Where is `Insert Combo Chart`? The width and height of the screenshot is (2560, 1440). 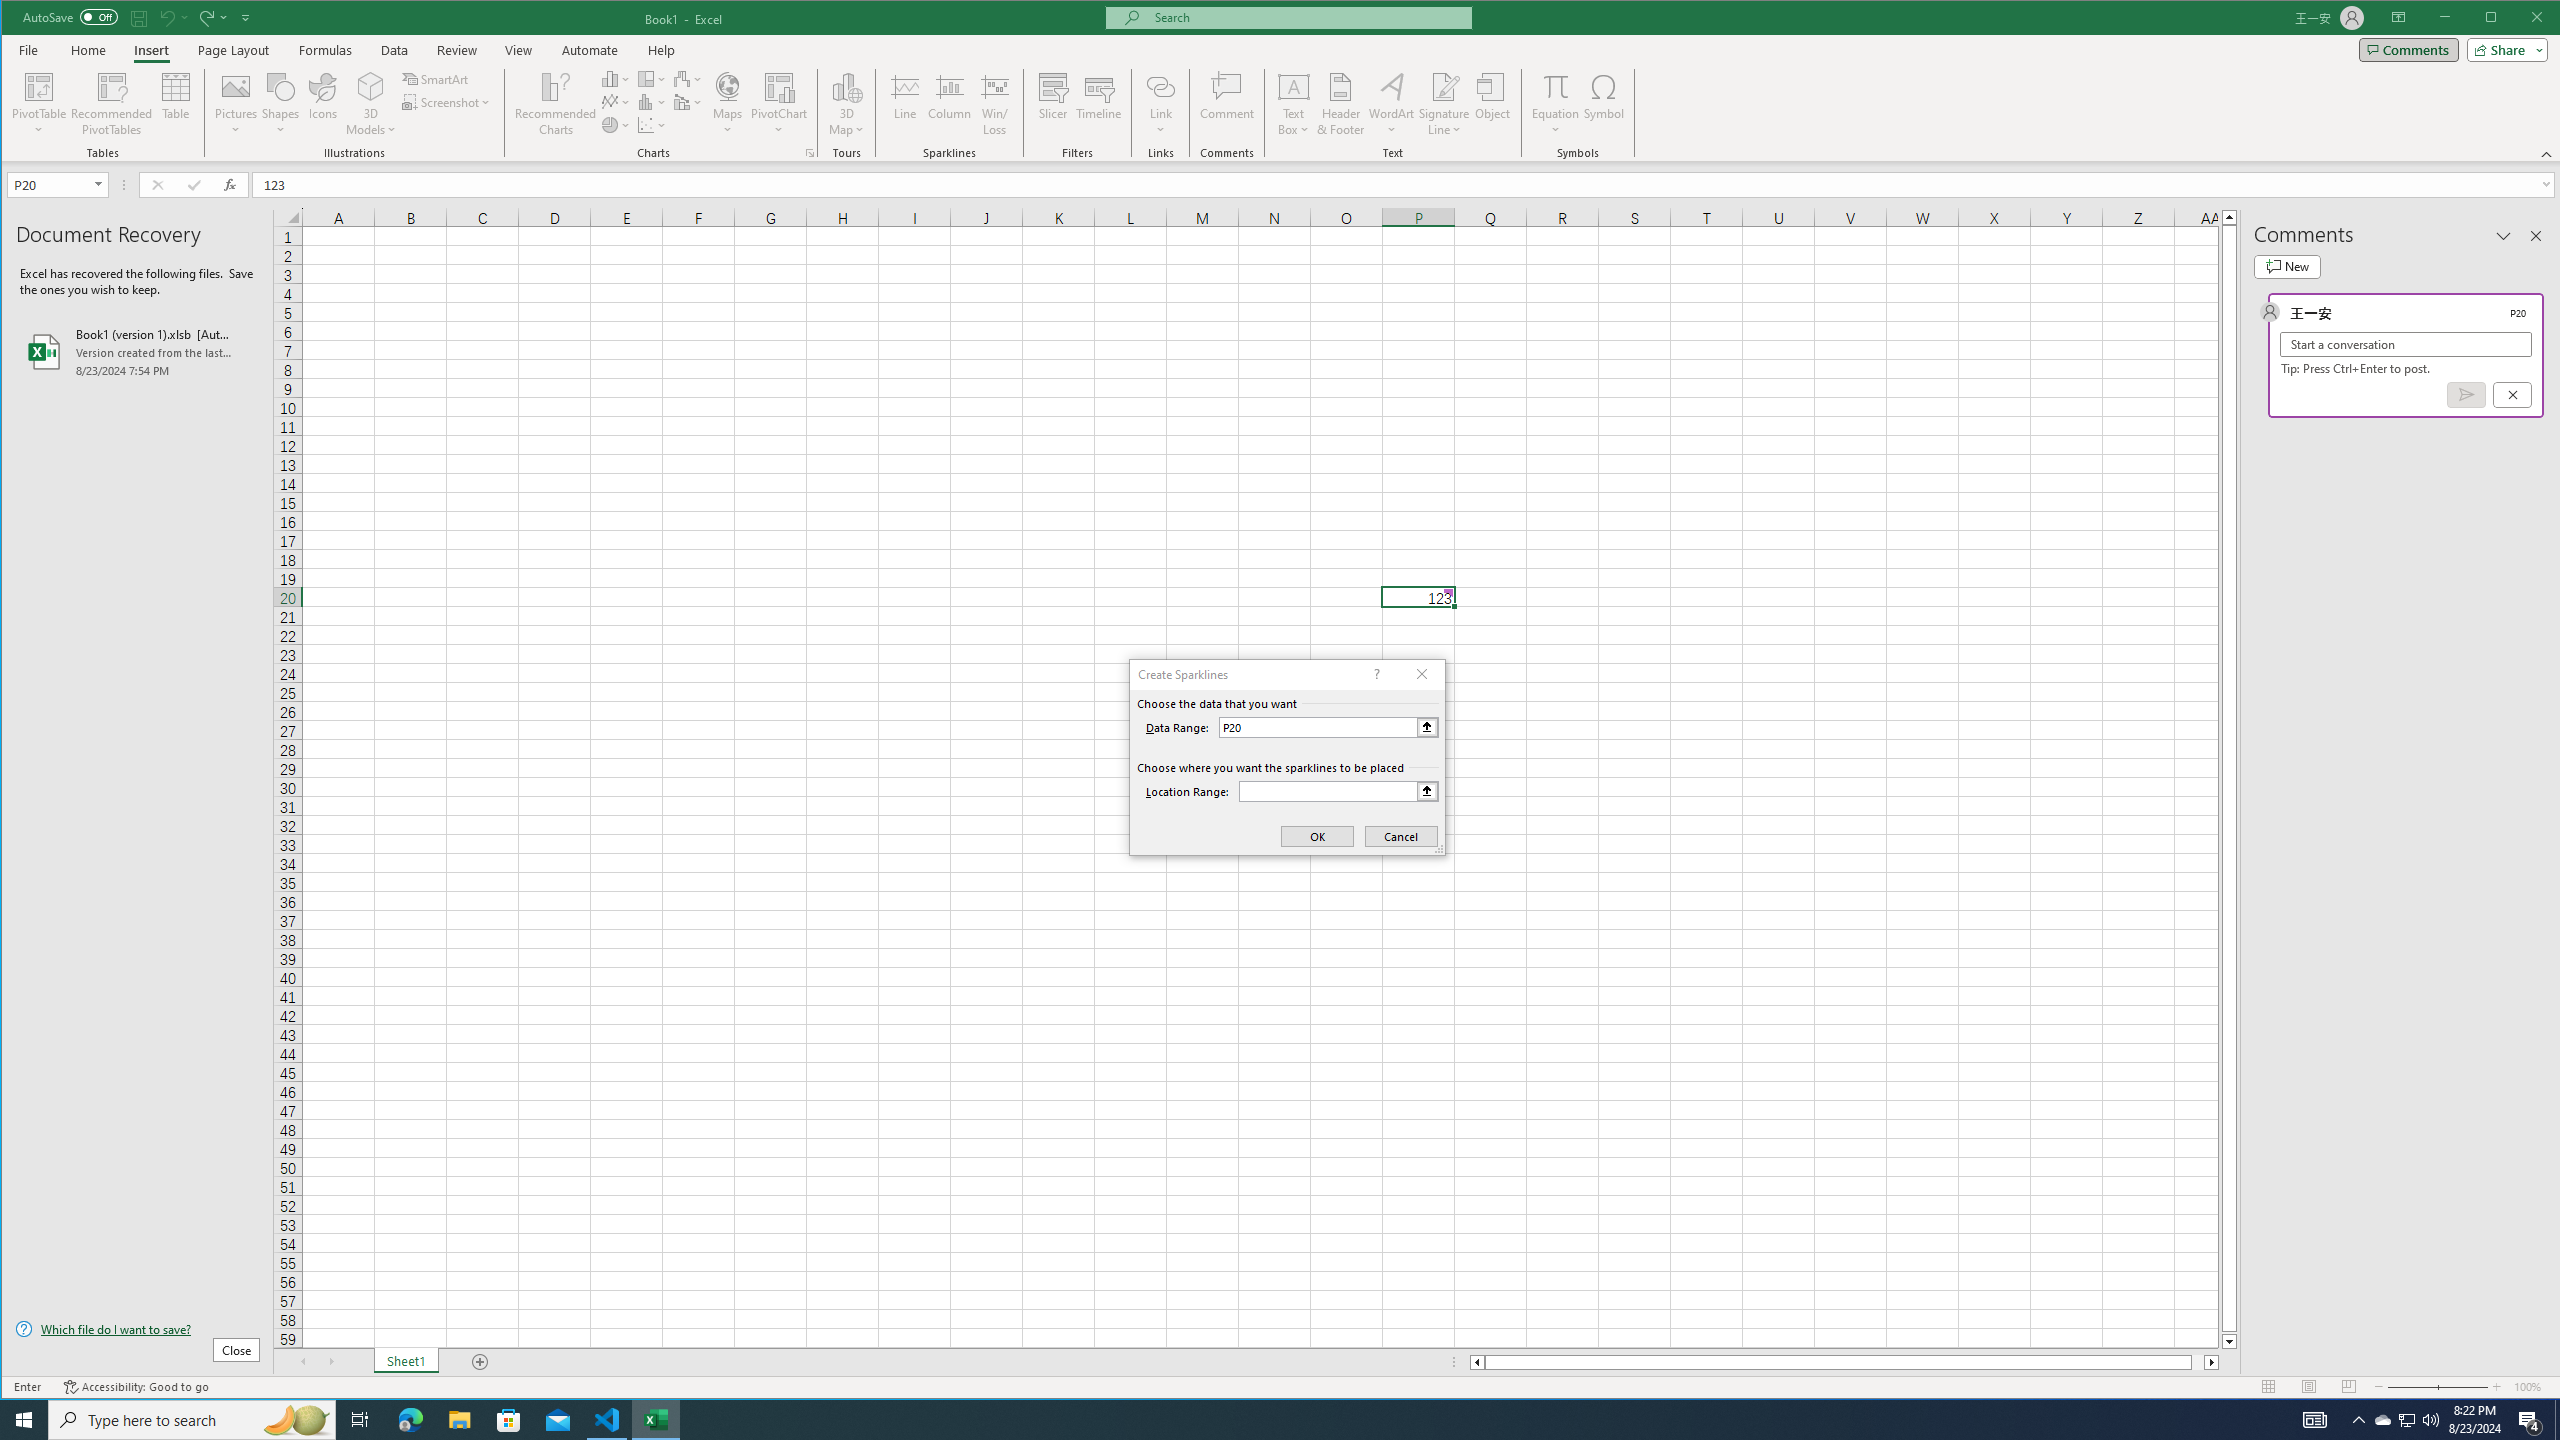
Insert Combo Chart is located at coordinates (688, 102).